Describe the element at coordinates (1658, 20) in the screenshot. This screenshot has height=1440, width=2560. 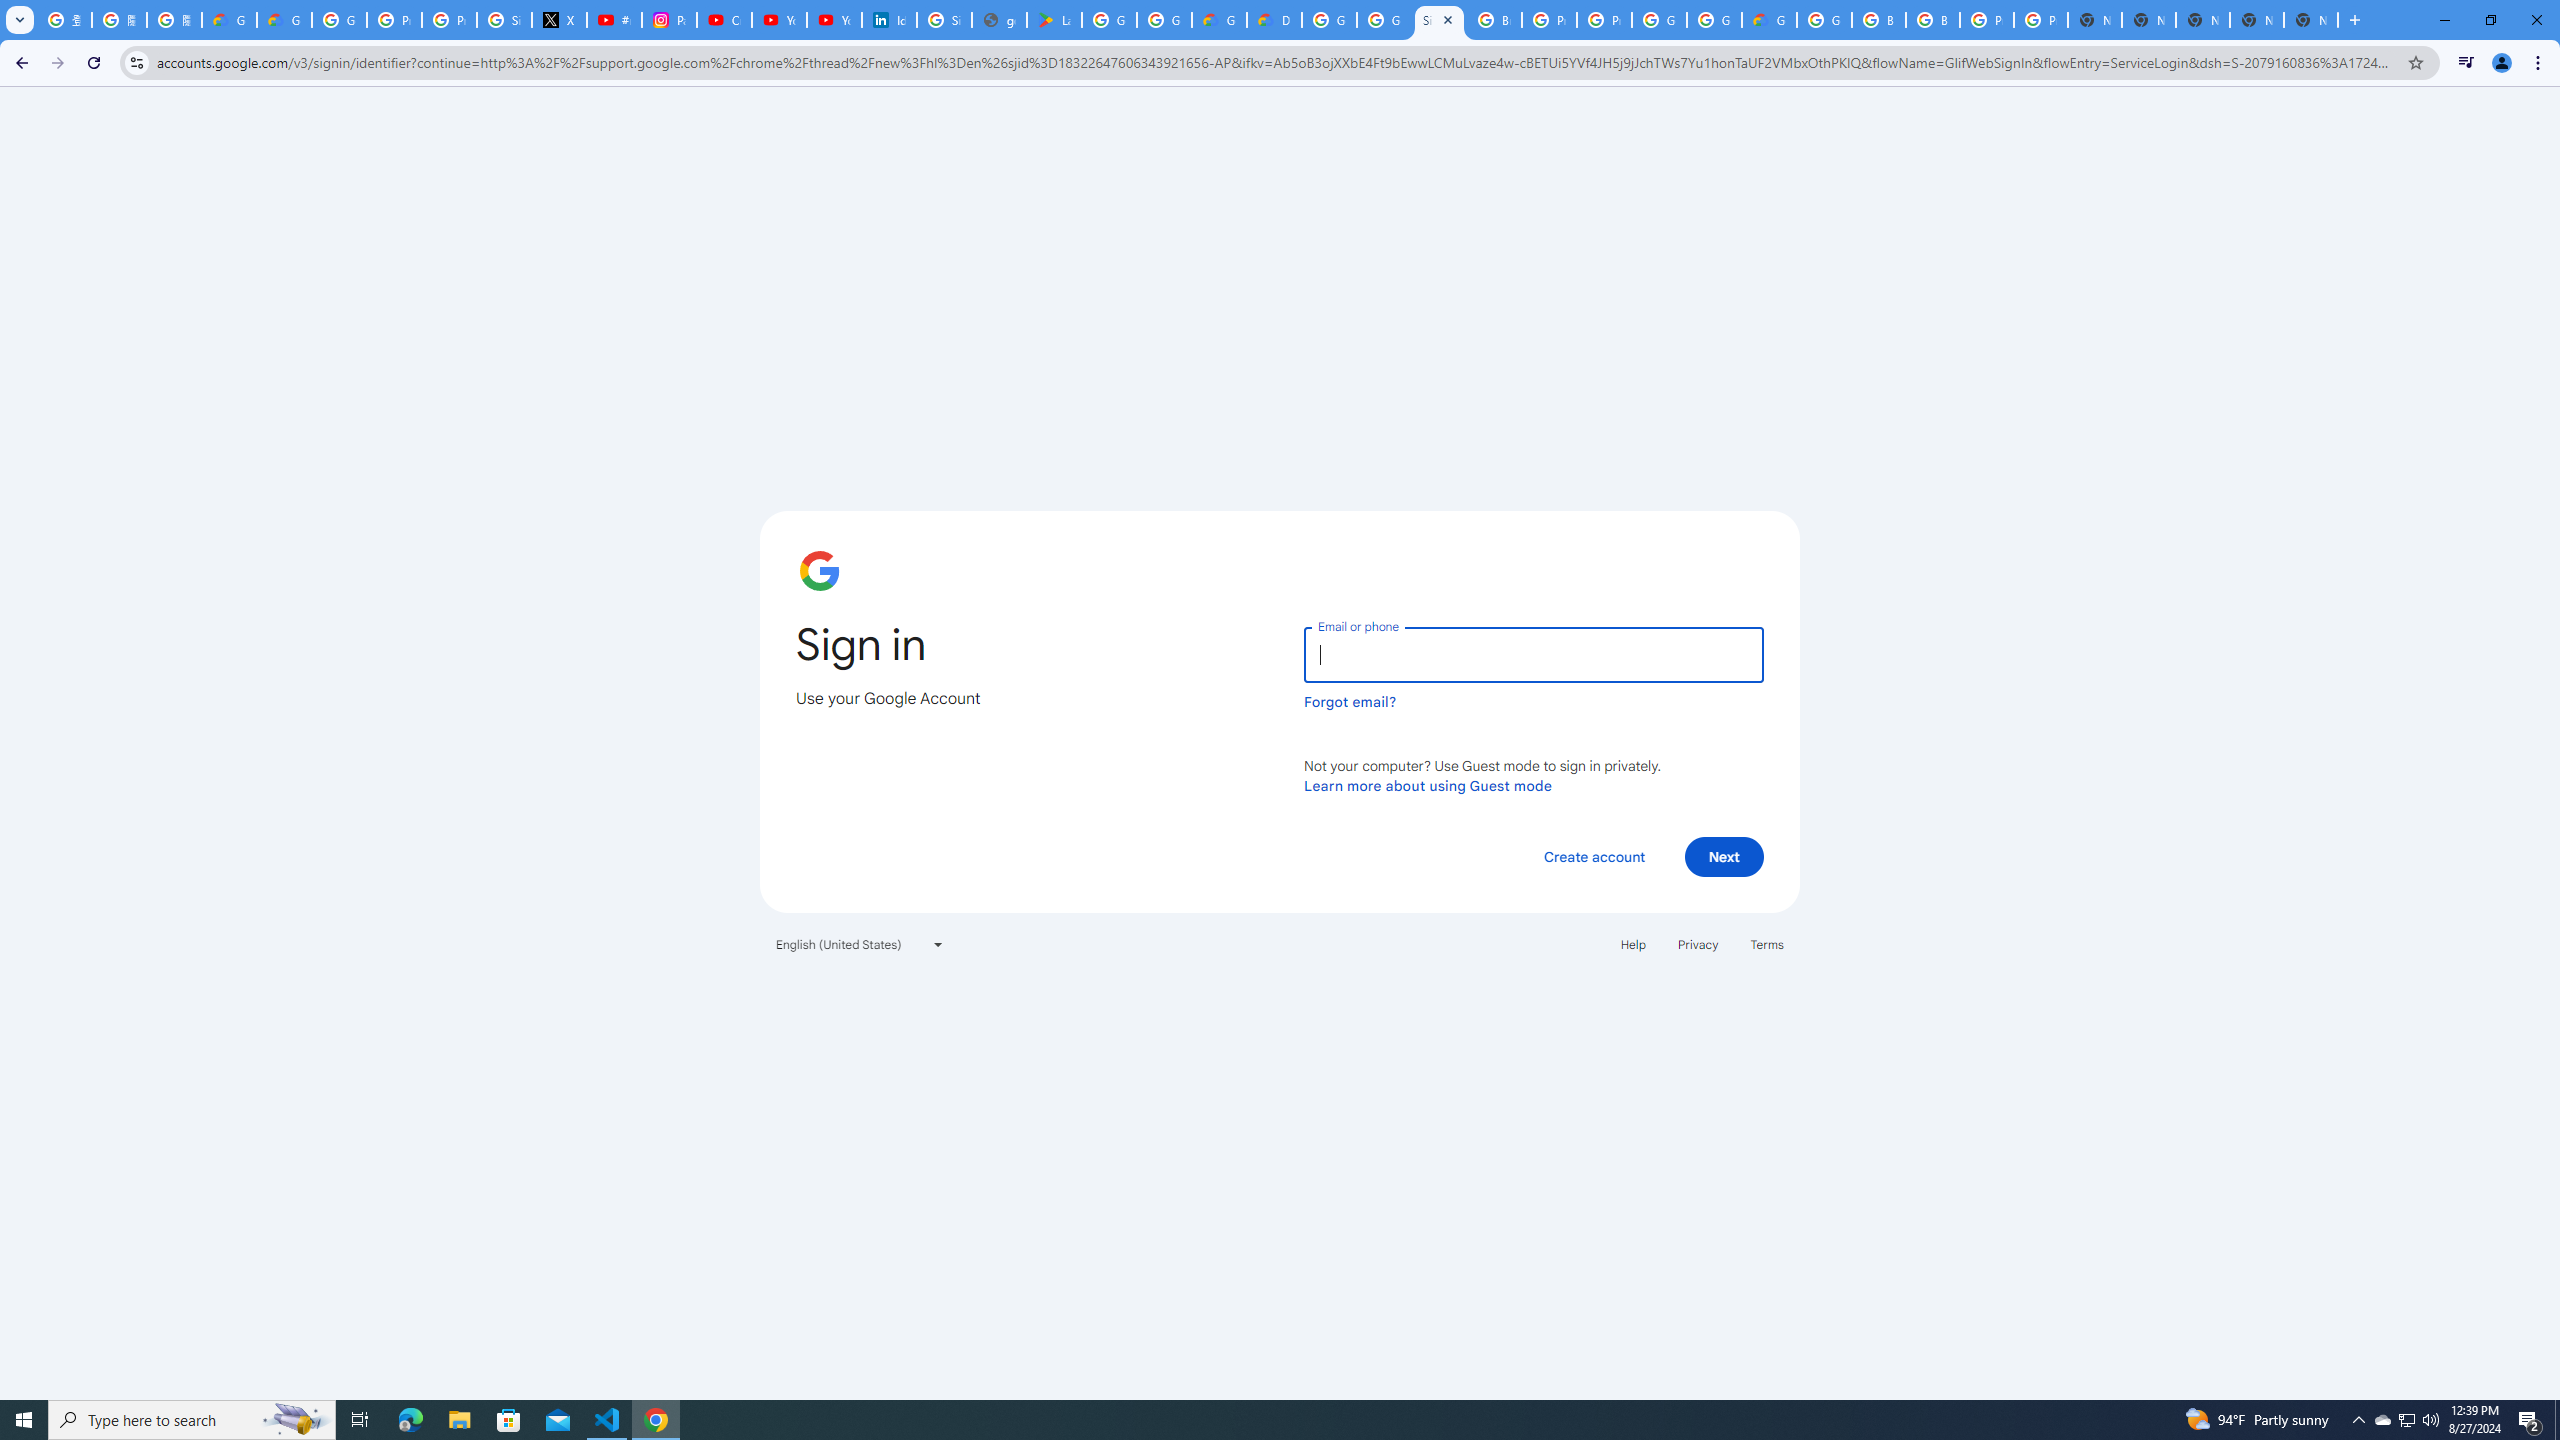
I see `Google Cloud Platform` at that location.